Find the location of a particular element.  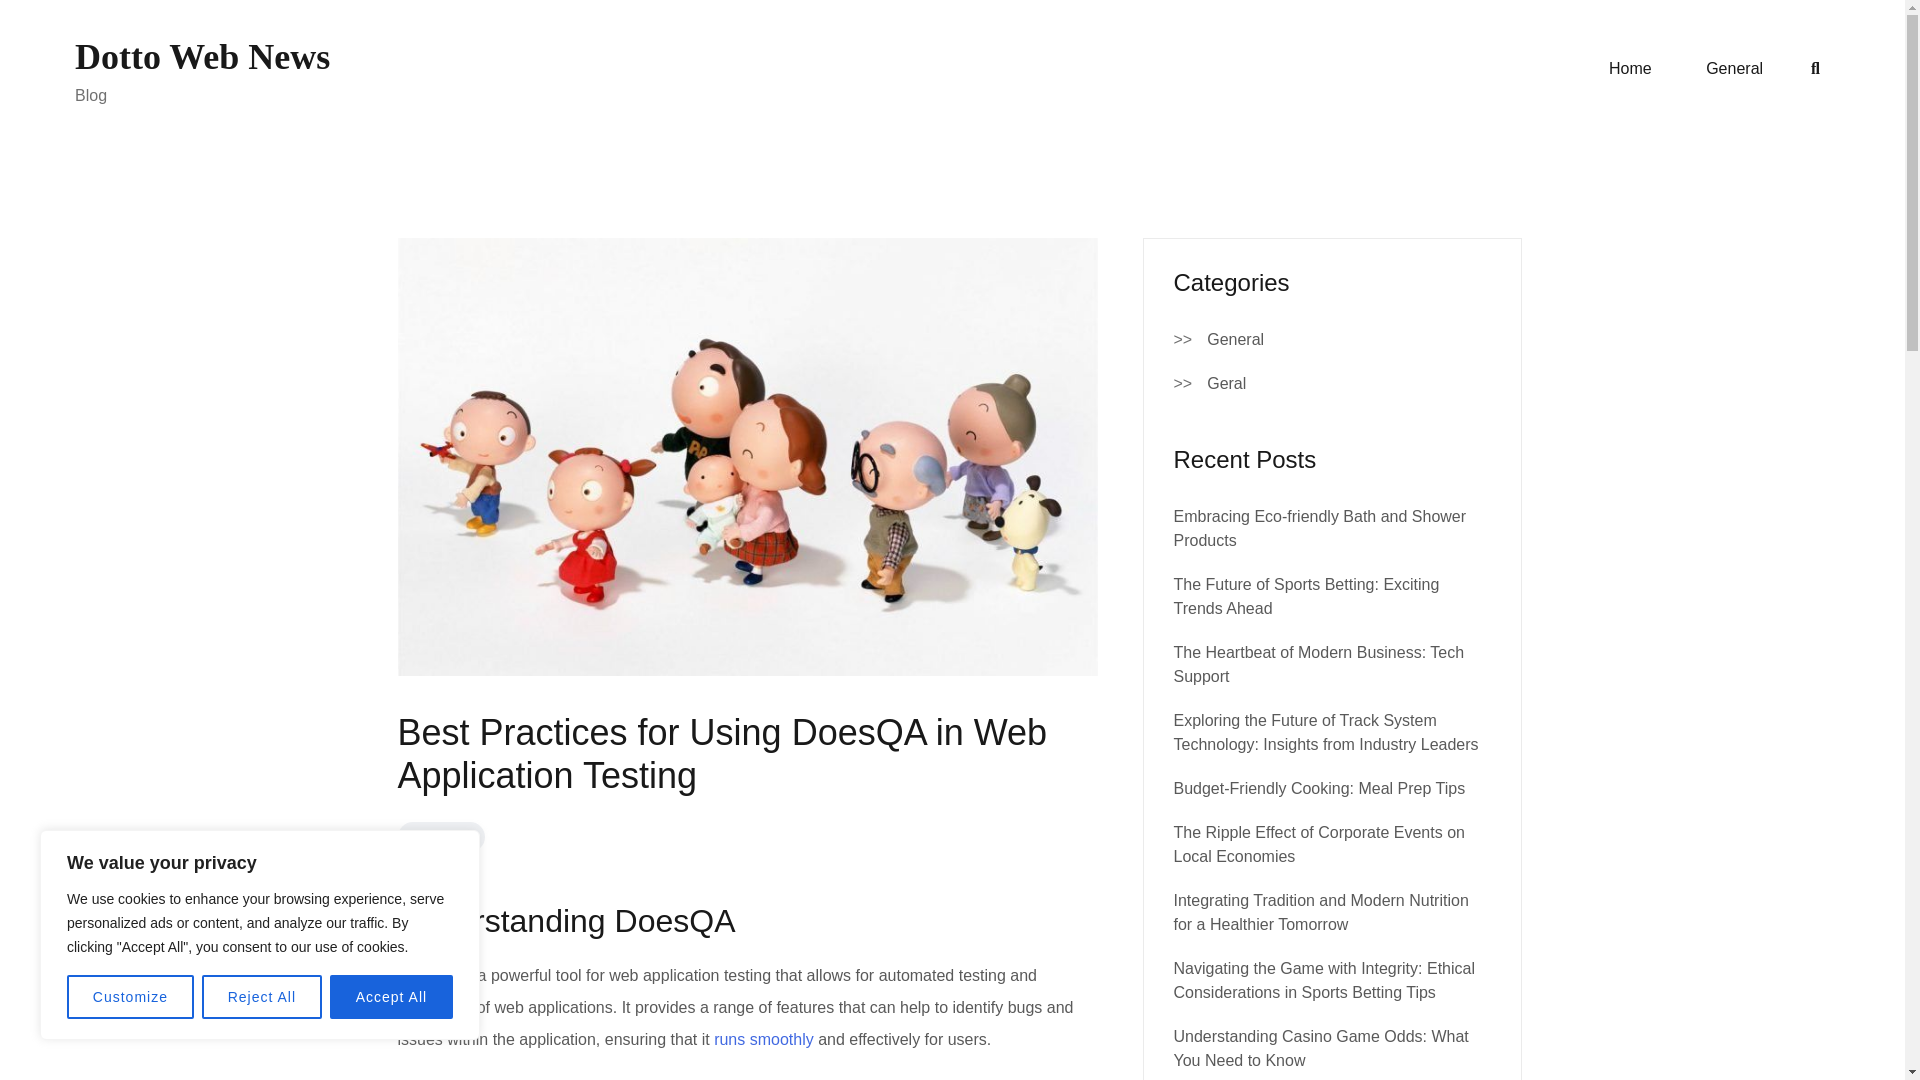

runs smoothly is located at coordinates (764, 1039).